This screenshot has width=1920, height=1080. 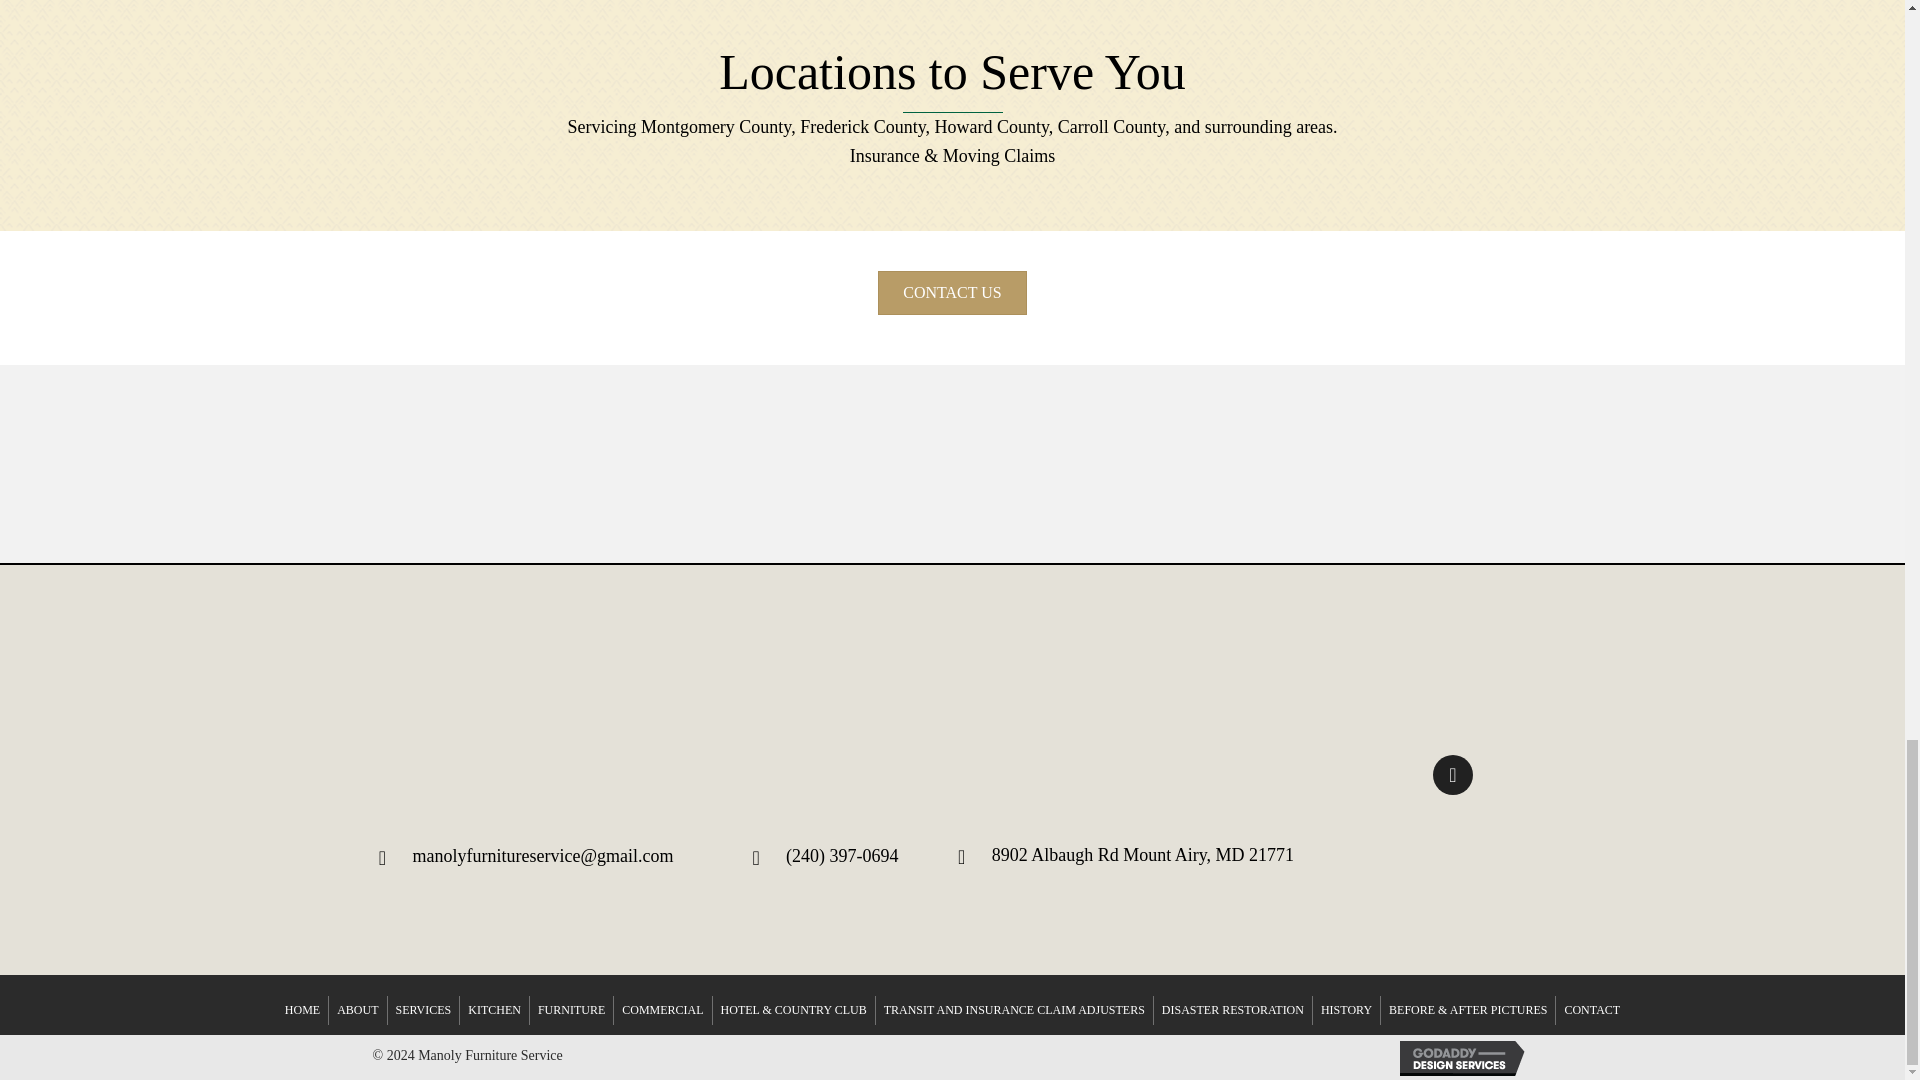 What do you see at coordinates (662, 1010) in the screenshot?
I see `COMMERCIAL` at bounding box center [662, 1010].